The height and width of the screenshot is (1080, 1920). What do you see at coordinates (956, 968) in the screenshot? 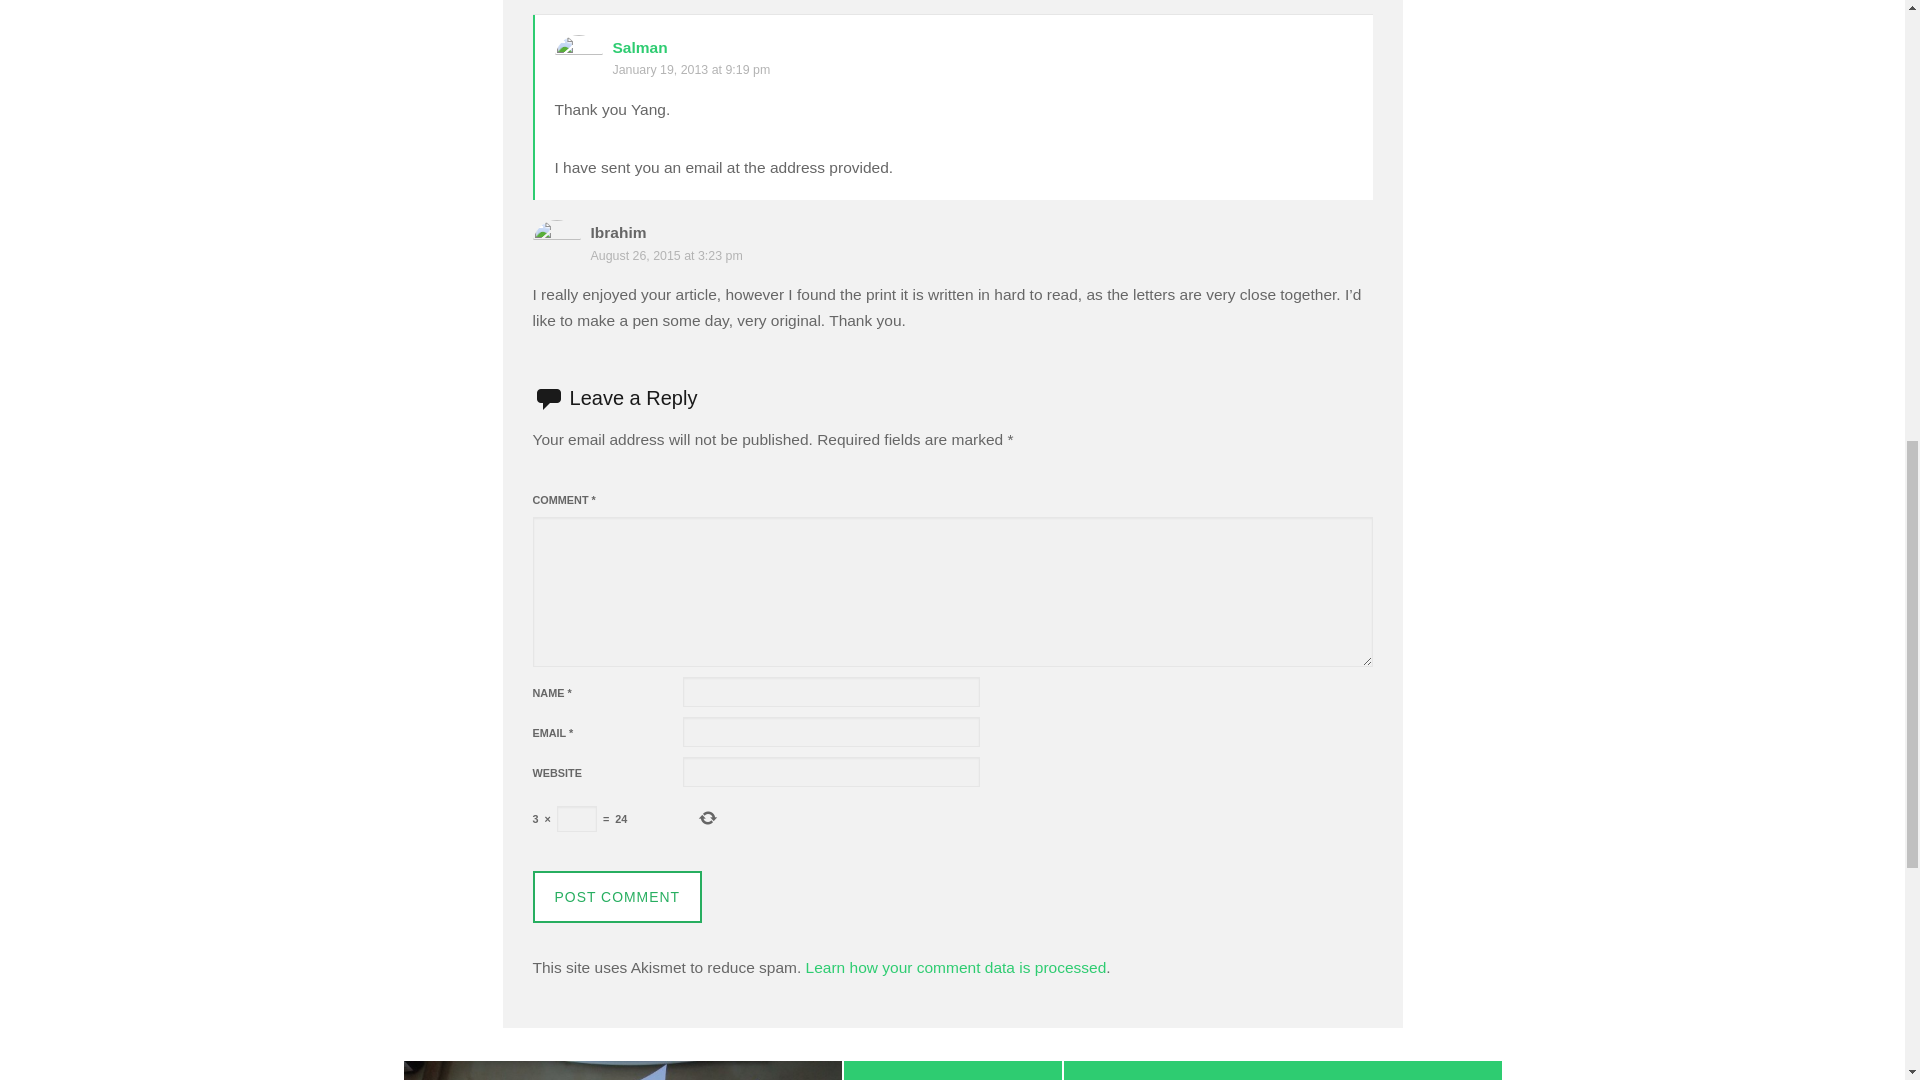
I see `Learn how your comment data is processed` at bounding box center [956, 968].